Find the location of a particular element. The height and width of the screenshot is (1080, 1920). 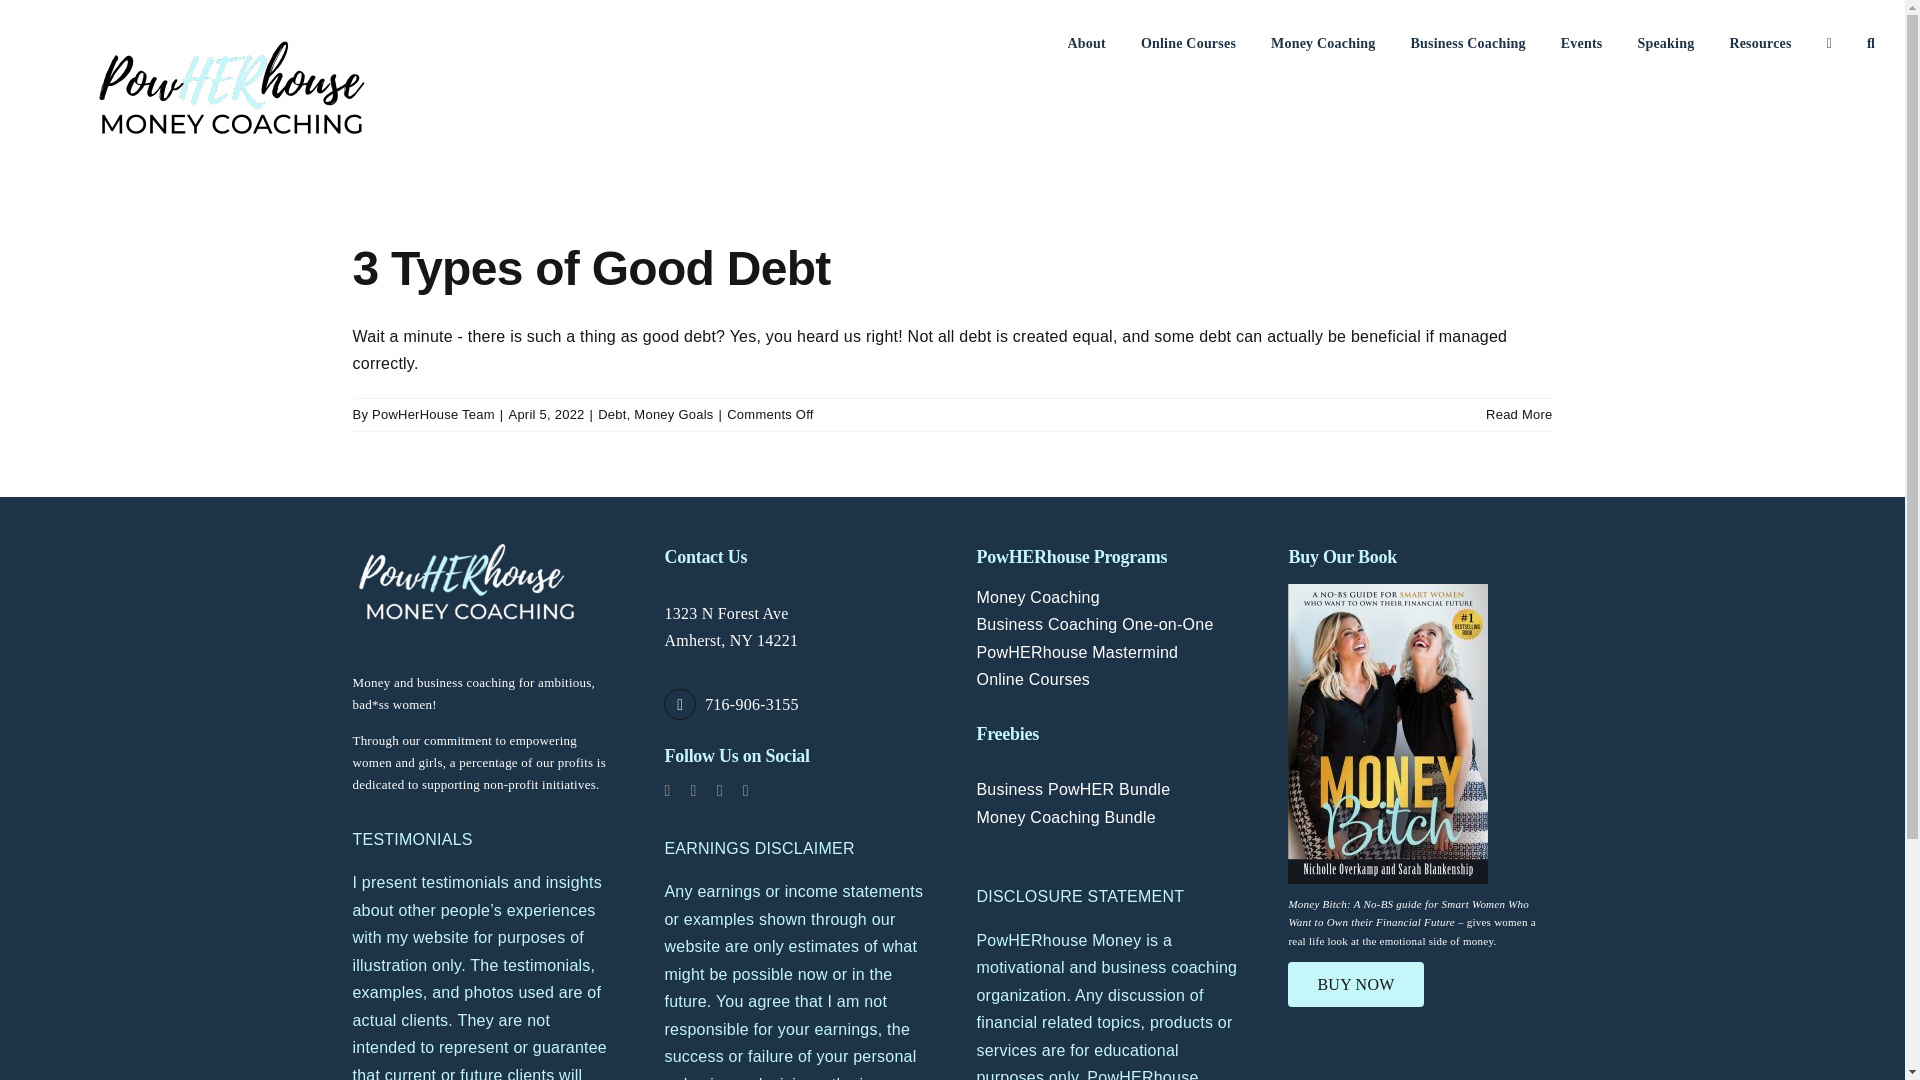

Money Coaching is located at coordinates (1322, 42).